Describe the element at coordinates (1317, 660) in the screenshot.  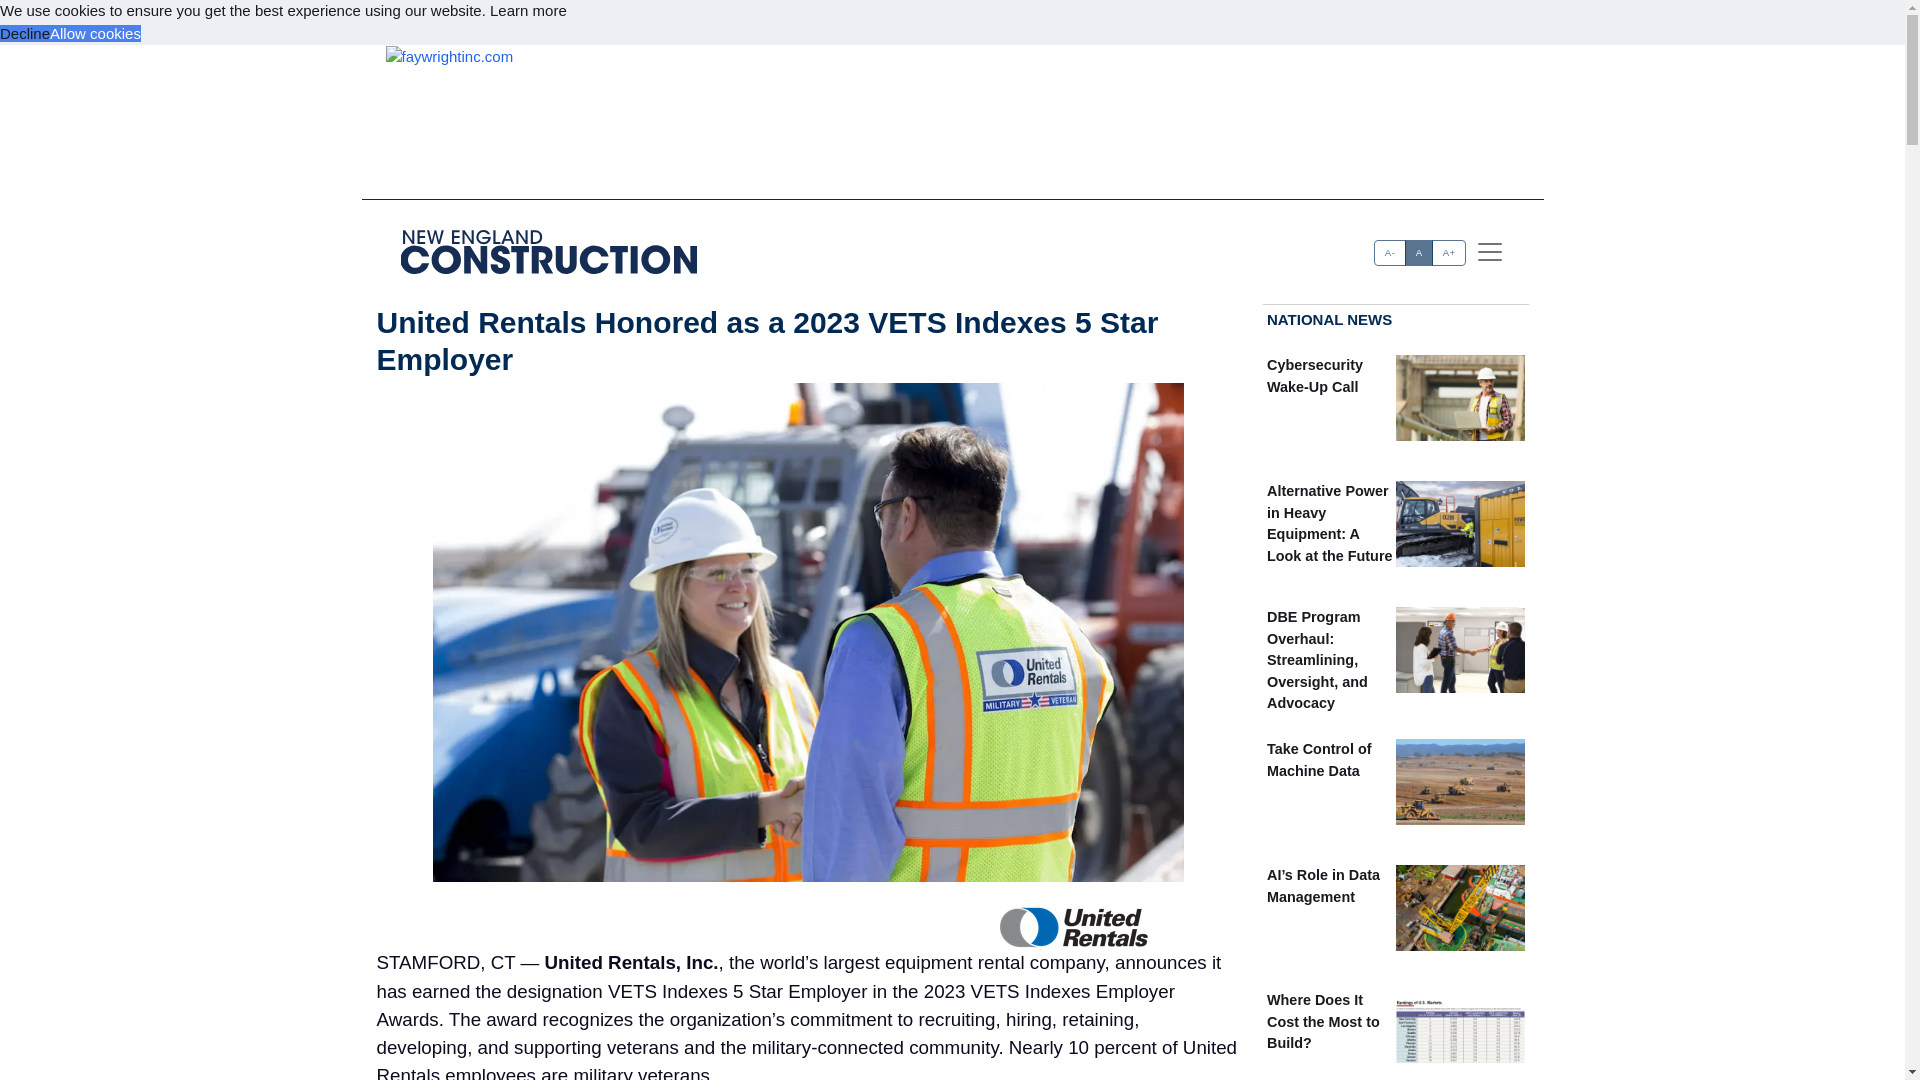
I see `DBE Program Overhaul: Streamlining, Oversight, and Advocacy` at that location.